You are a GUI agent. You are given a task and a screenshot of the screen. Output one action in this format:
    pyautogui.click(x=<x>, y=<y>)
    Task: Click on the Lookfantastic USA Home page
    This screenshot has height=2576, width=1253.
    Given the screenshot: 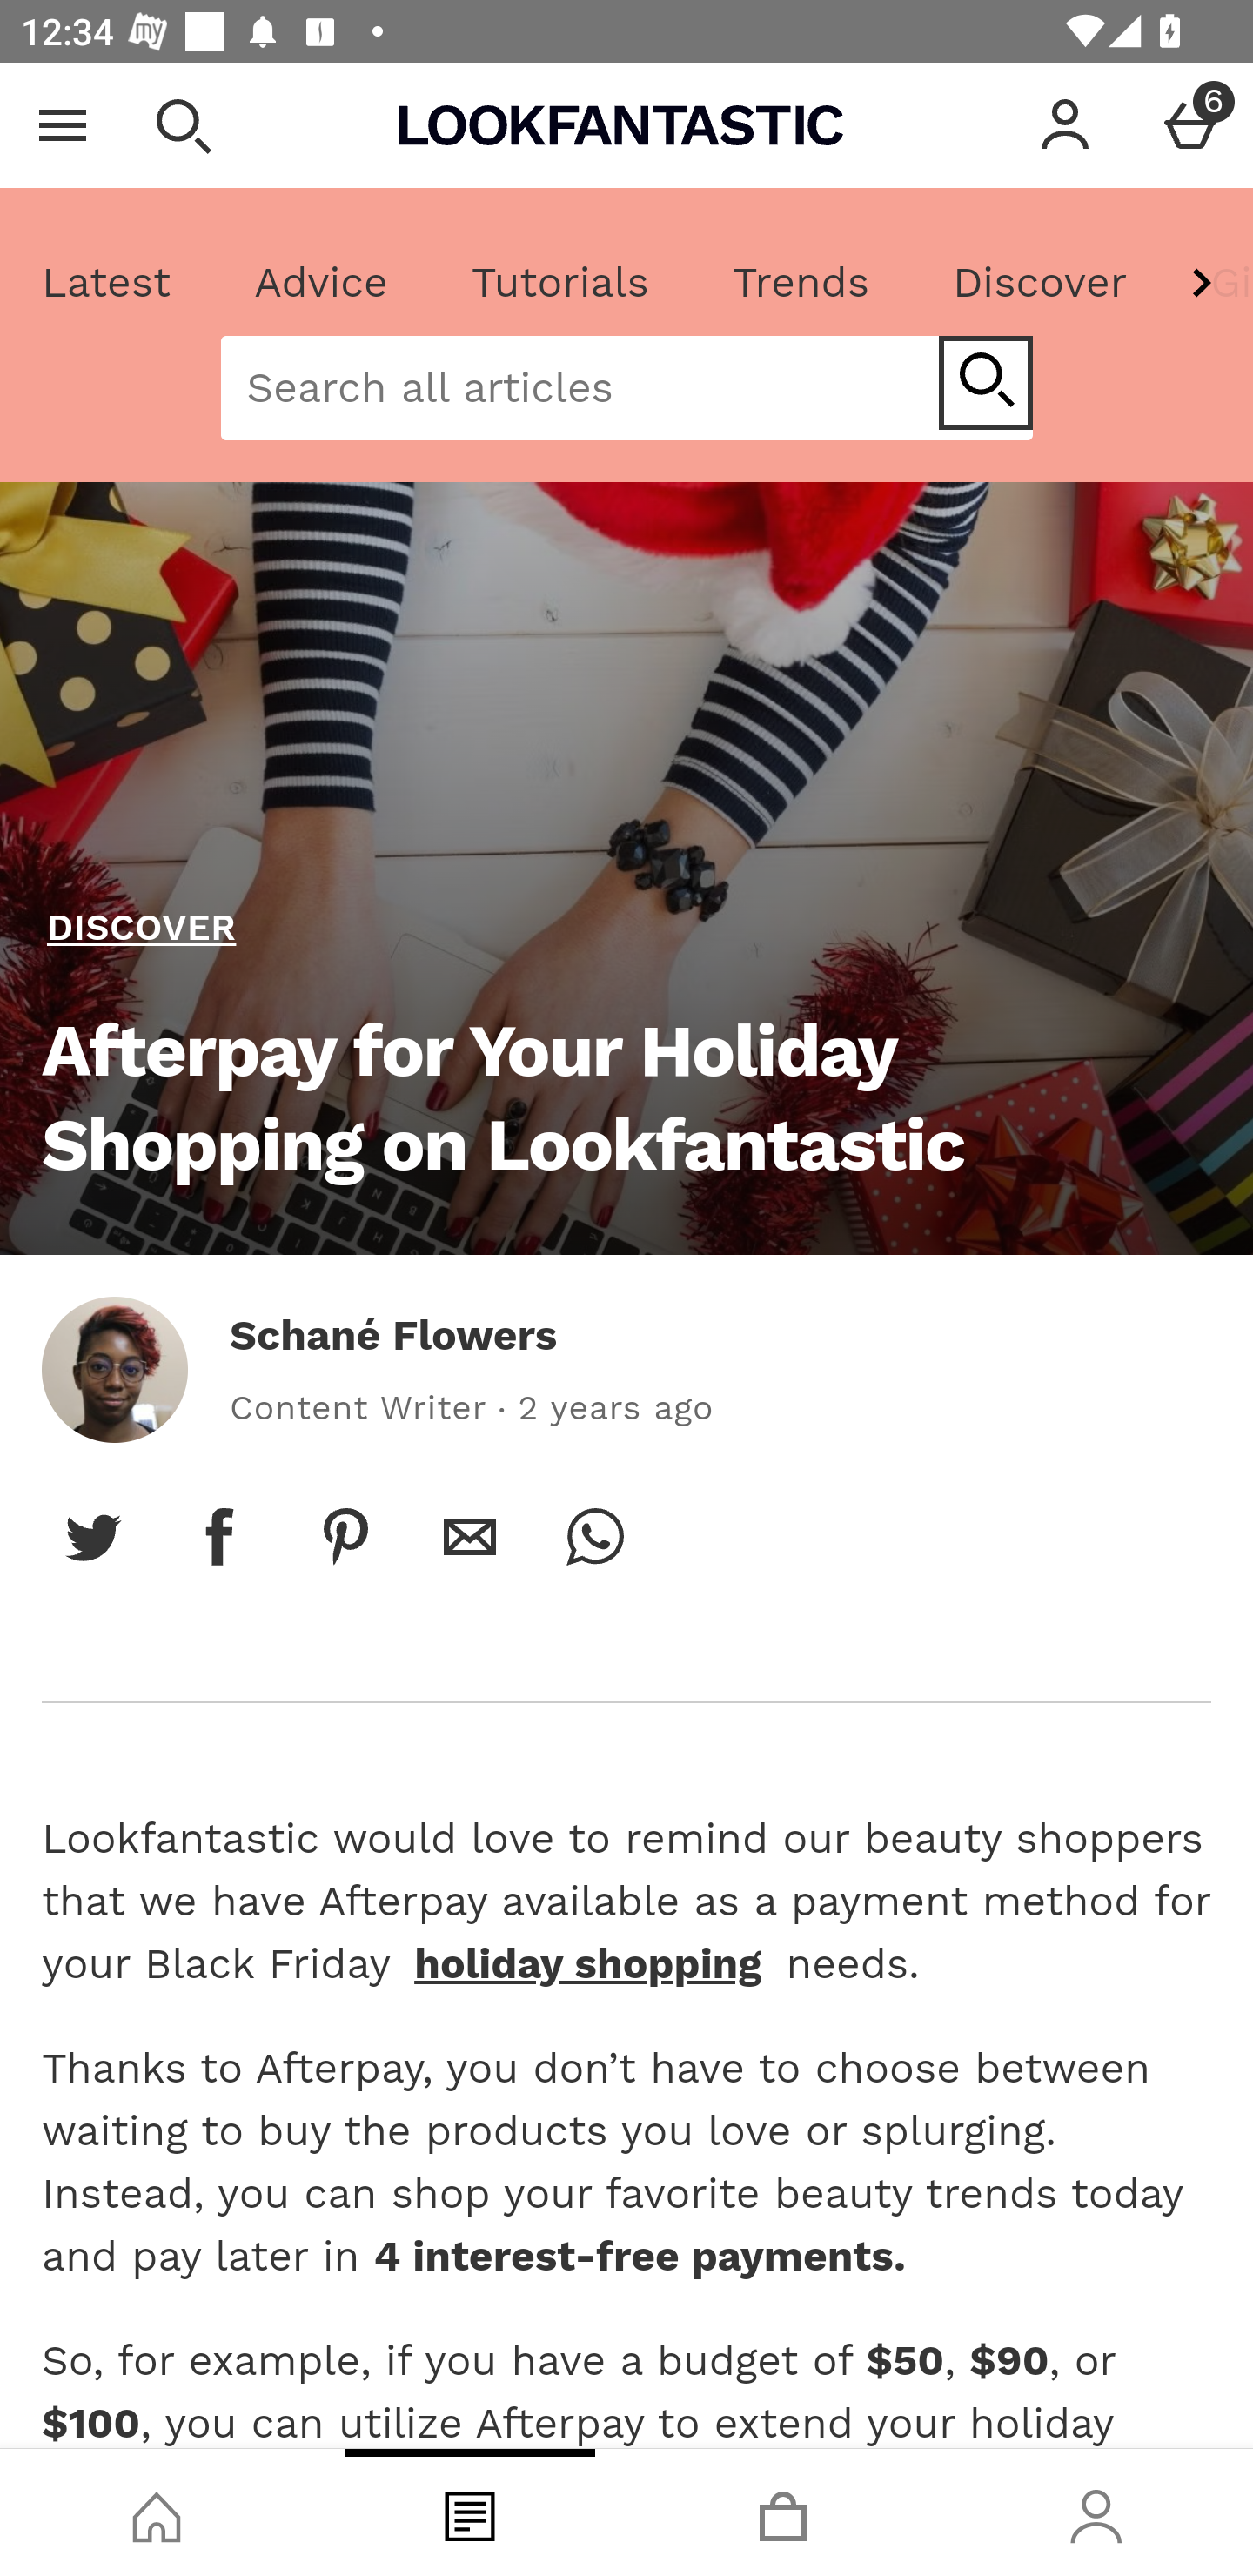 What is the action you would take?
    pyautogui.click(x=621, y=125)
    